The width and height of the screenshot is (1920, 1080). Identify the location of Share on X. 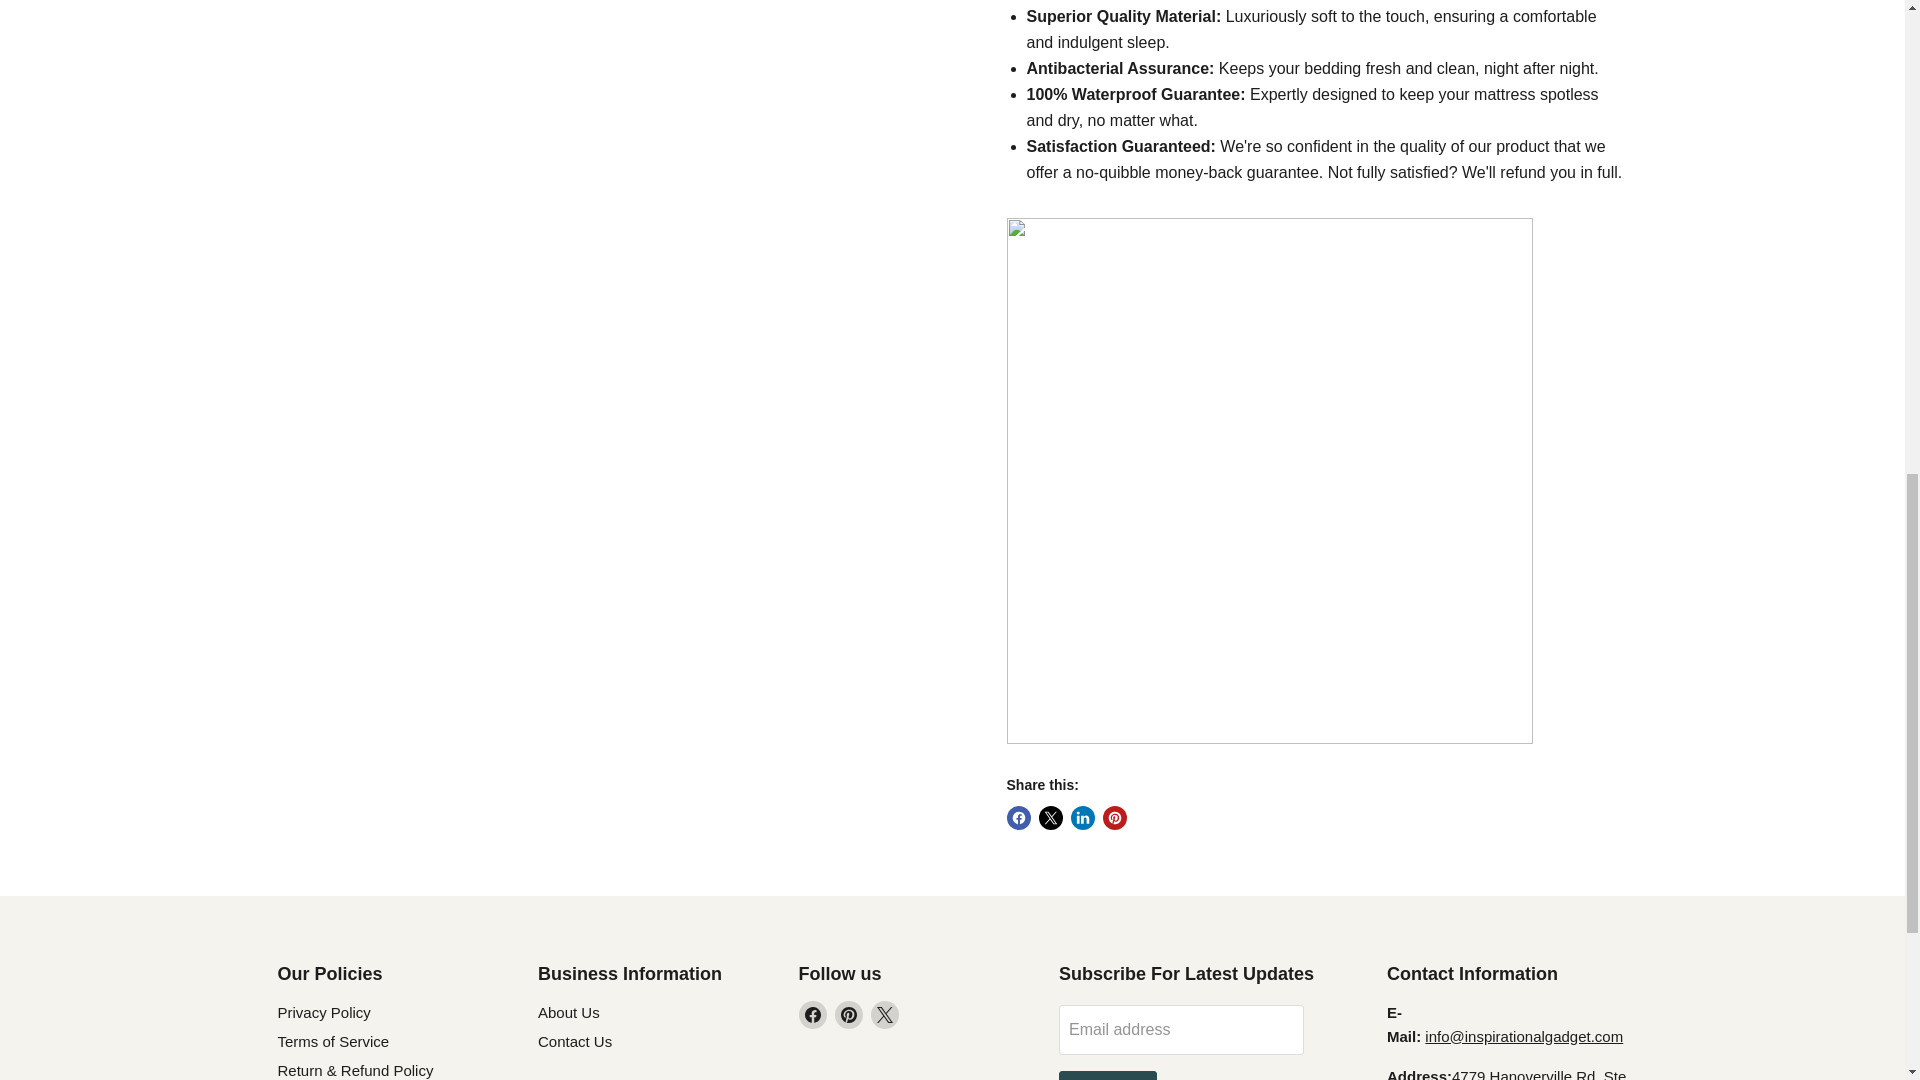
(1050, 818).